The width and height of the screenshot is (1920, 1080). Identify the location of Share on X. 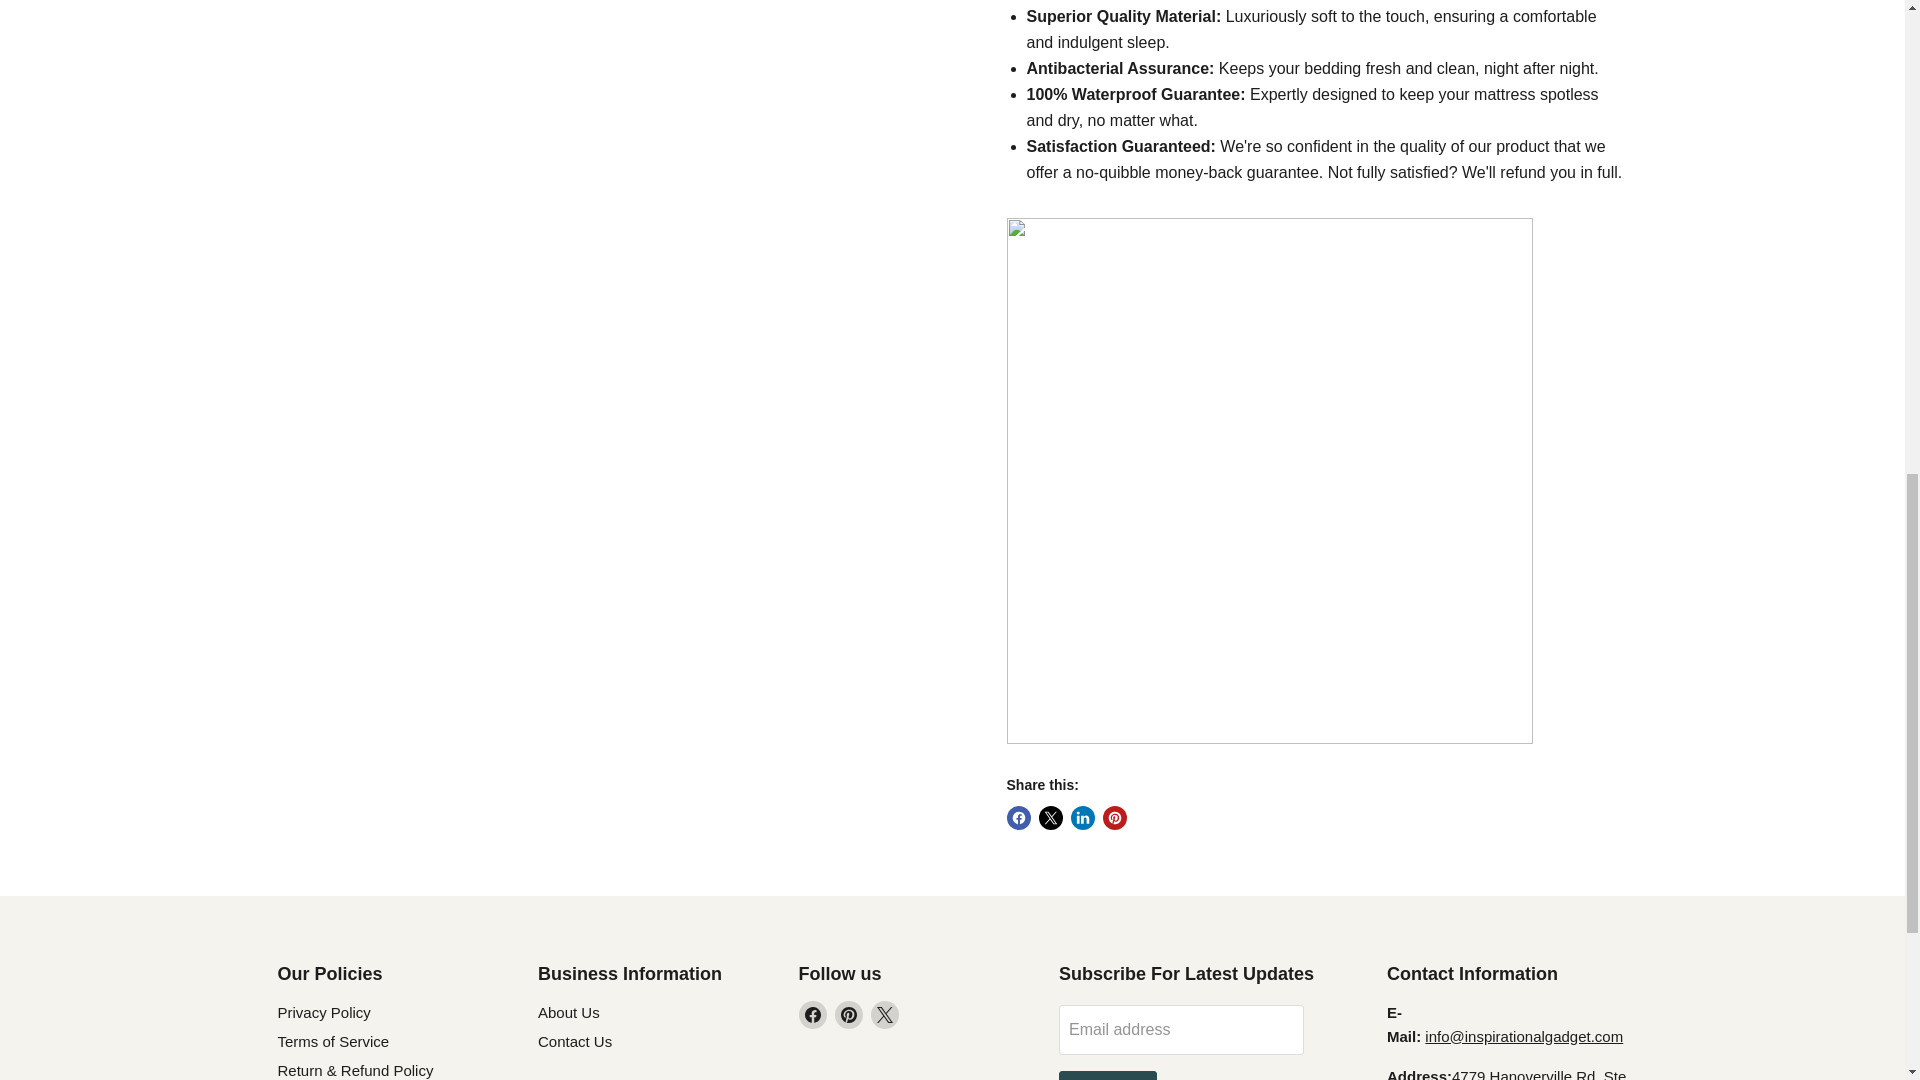
(1050, 818).